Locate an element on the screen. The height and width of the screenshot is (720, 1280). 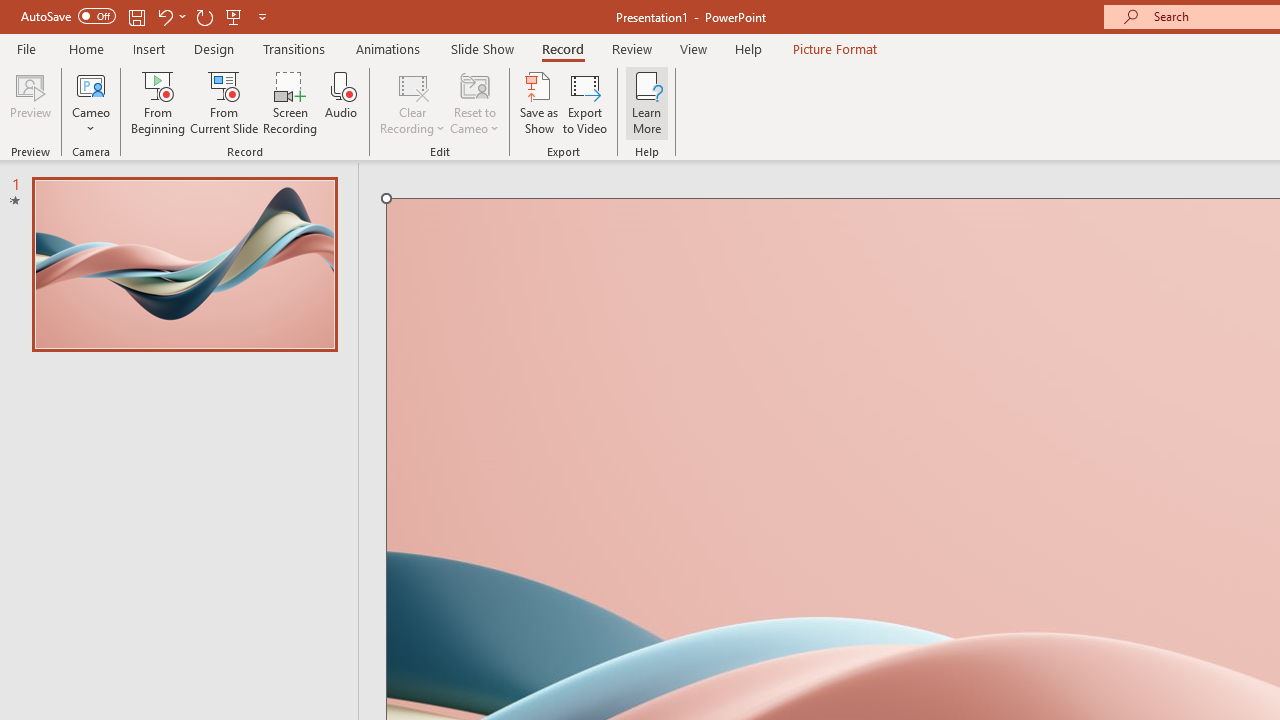
Slide is located at coordinates (184, 264).